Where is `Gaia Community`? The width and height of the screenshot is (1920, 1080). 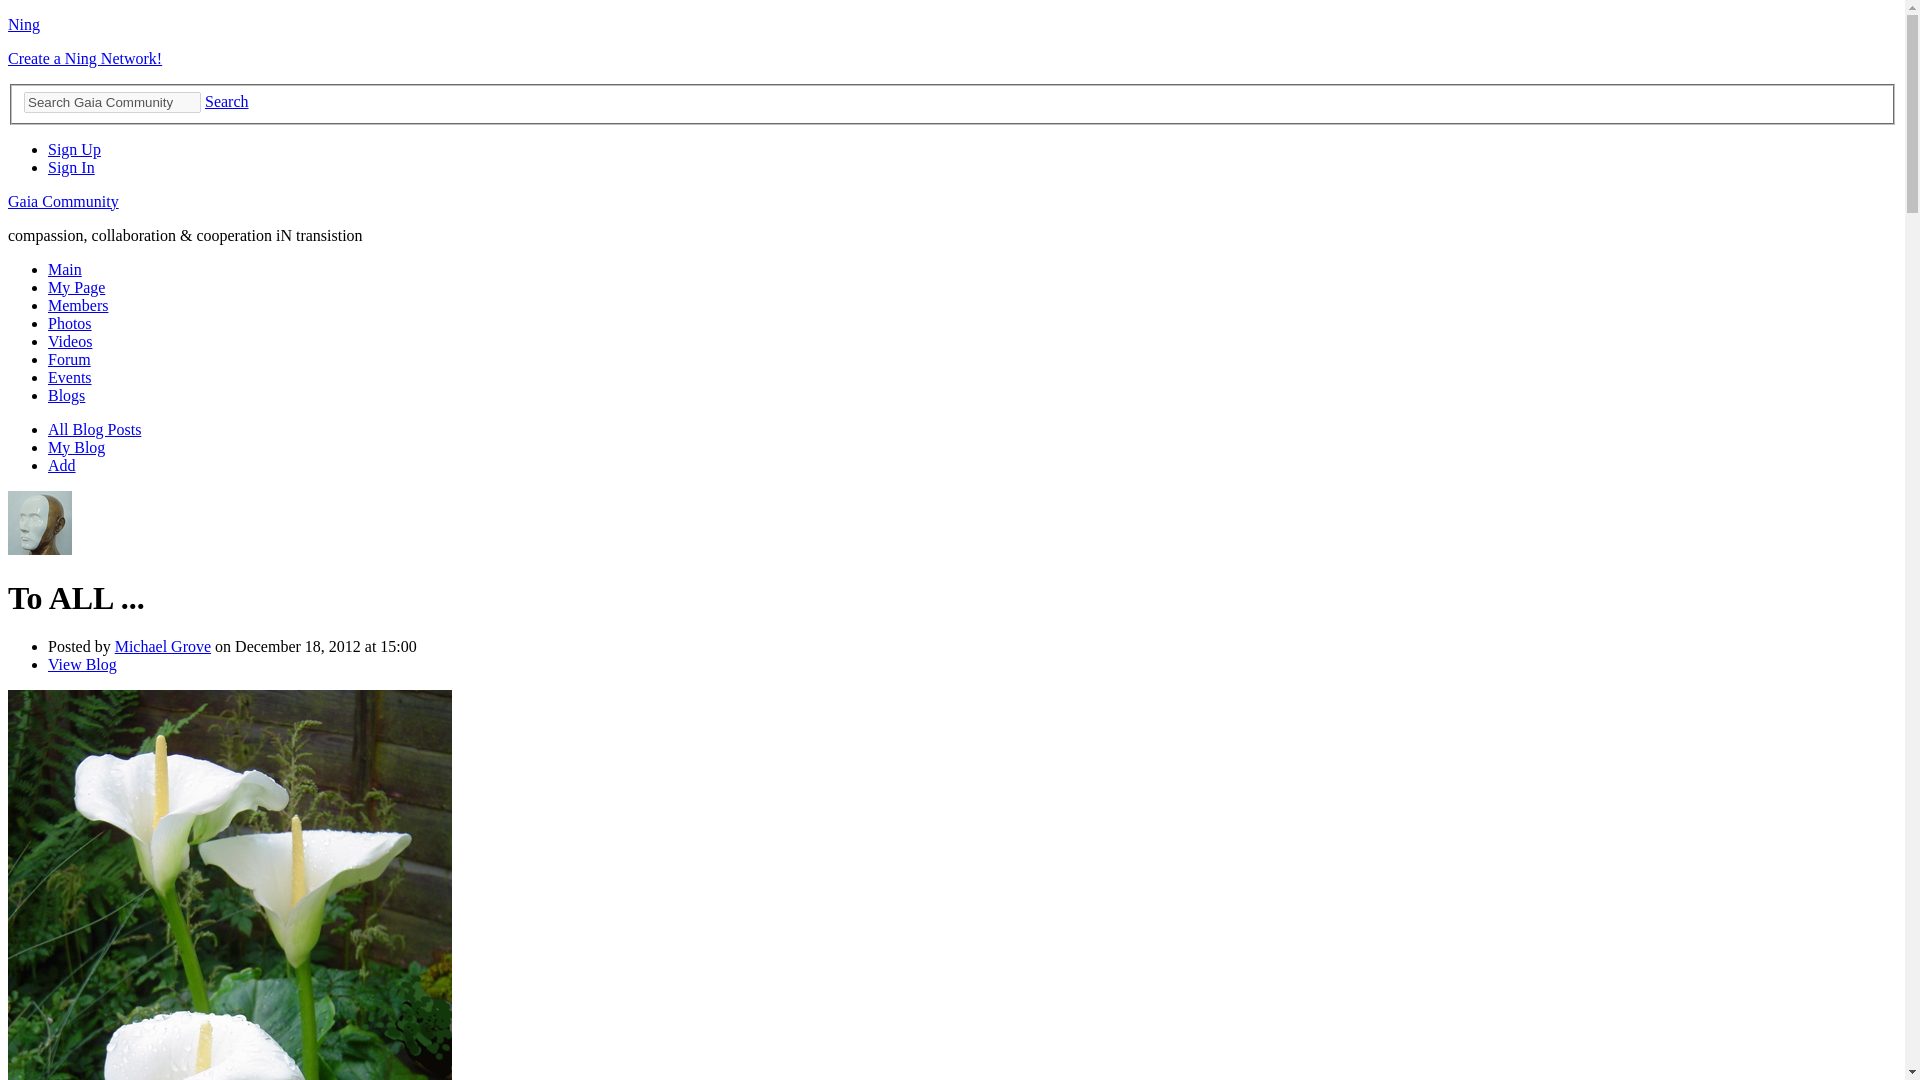
Gaia Community is located at coordinates (63, 201).